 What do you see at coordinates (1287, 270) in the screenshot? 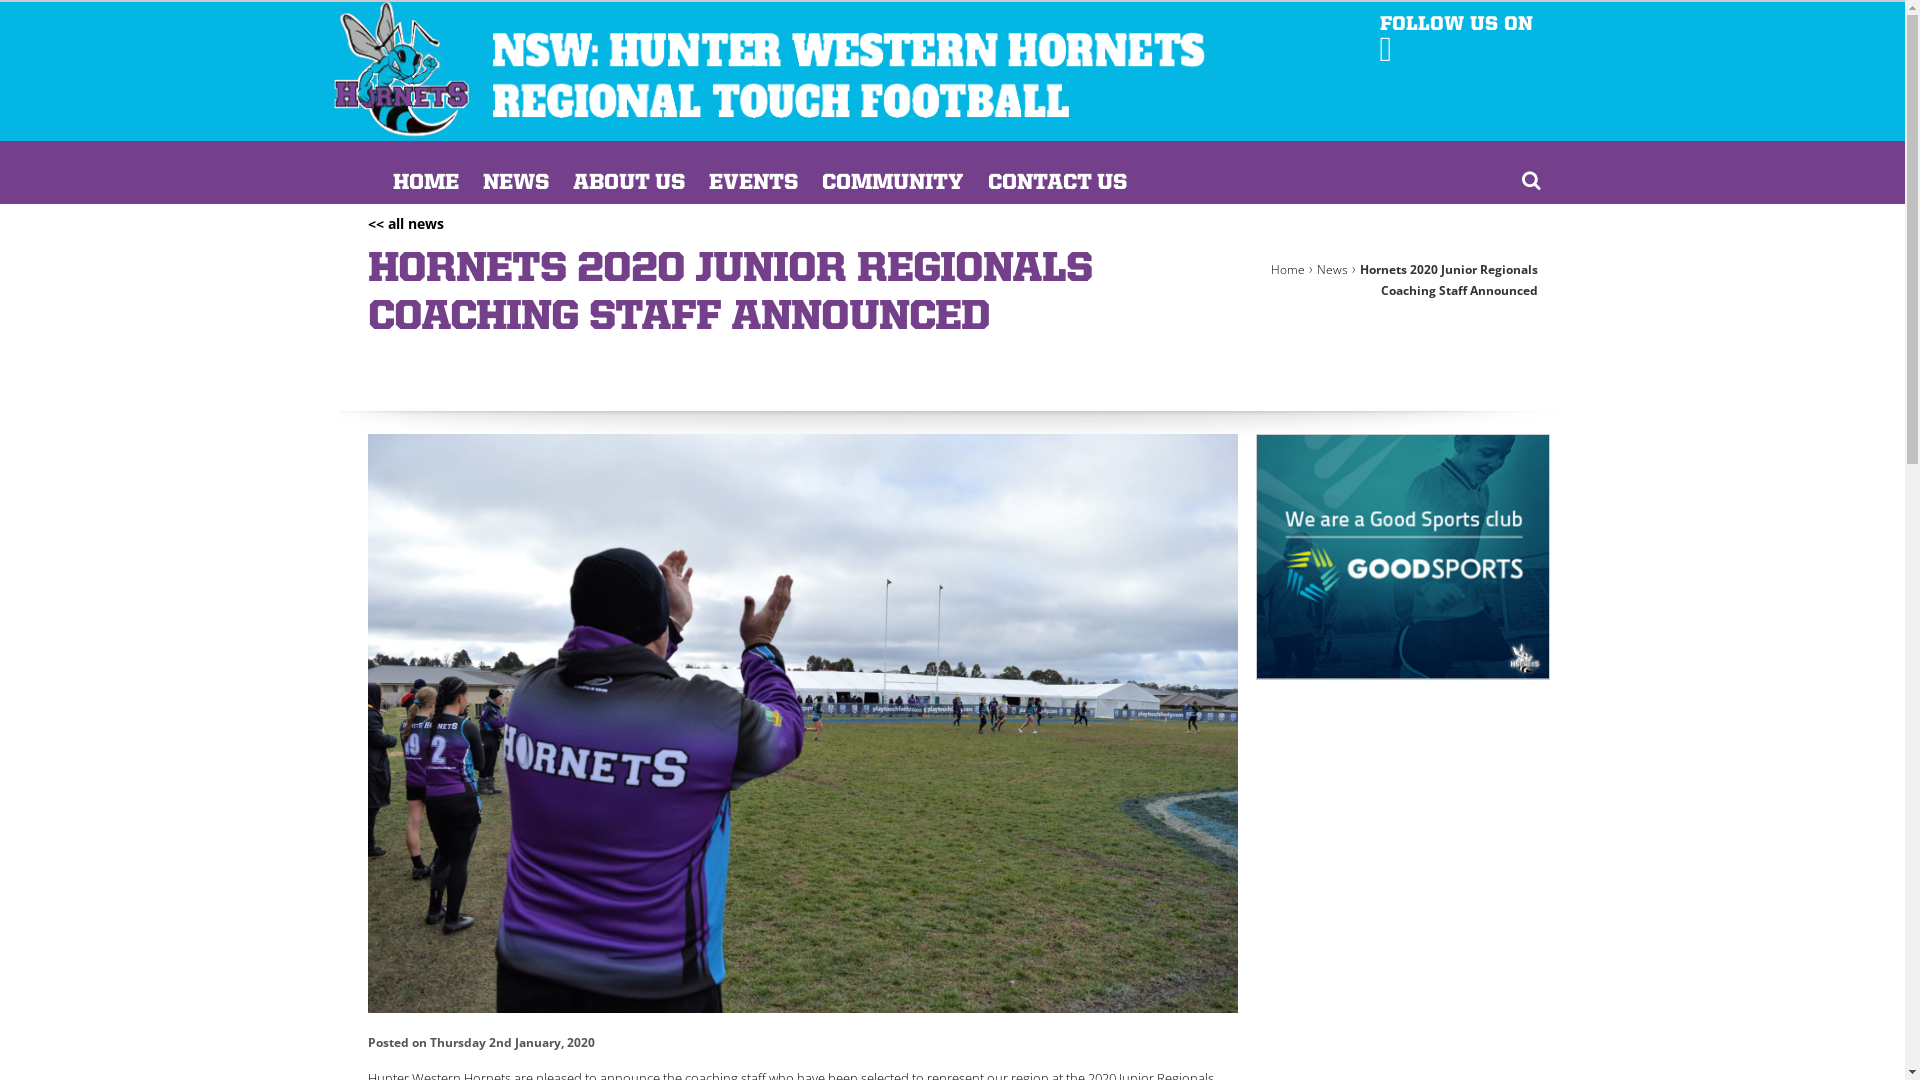
I see `Home` at bounding box center [1287, 270].